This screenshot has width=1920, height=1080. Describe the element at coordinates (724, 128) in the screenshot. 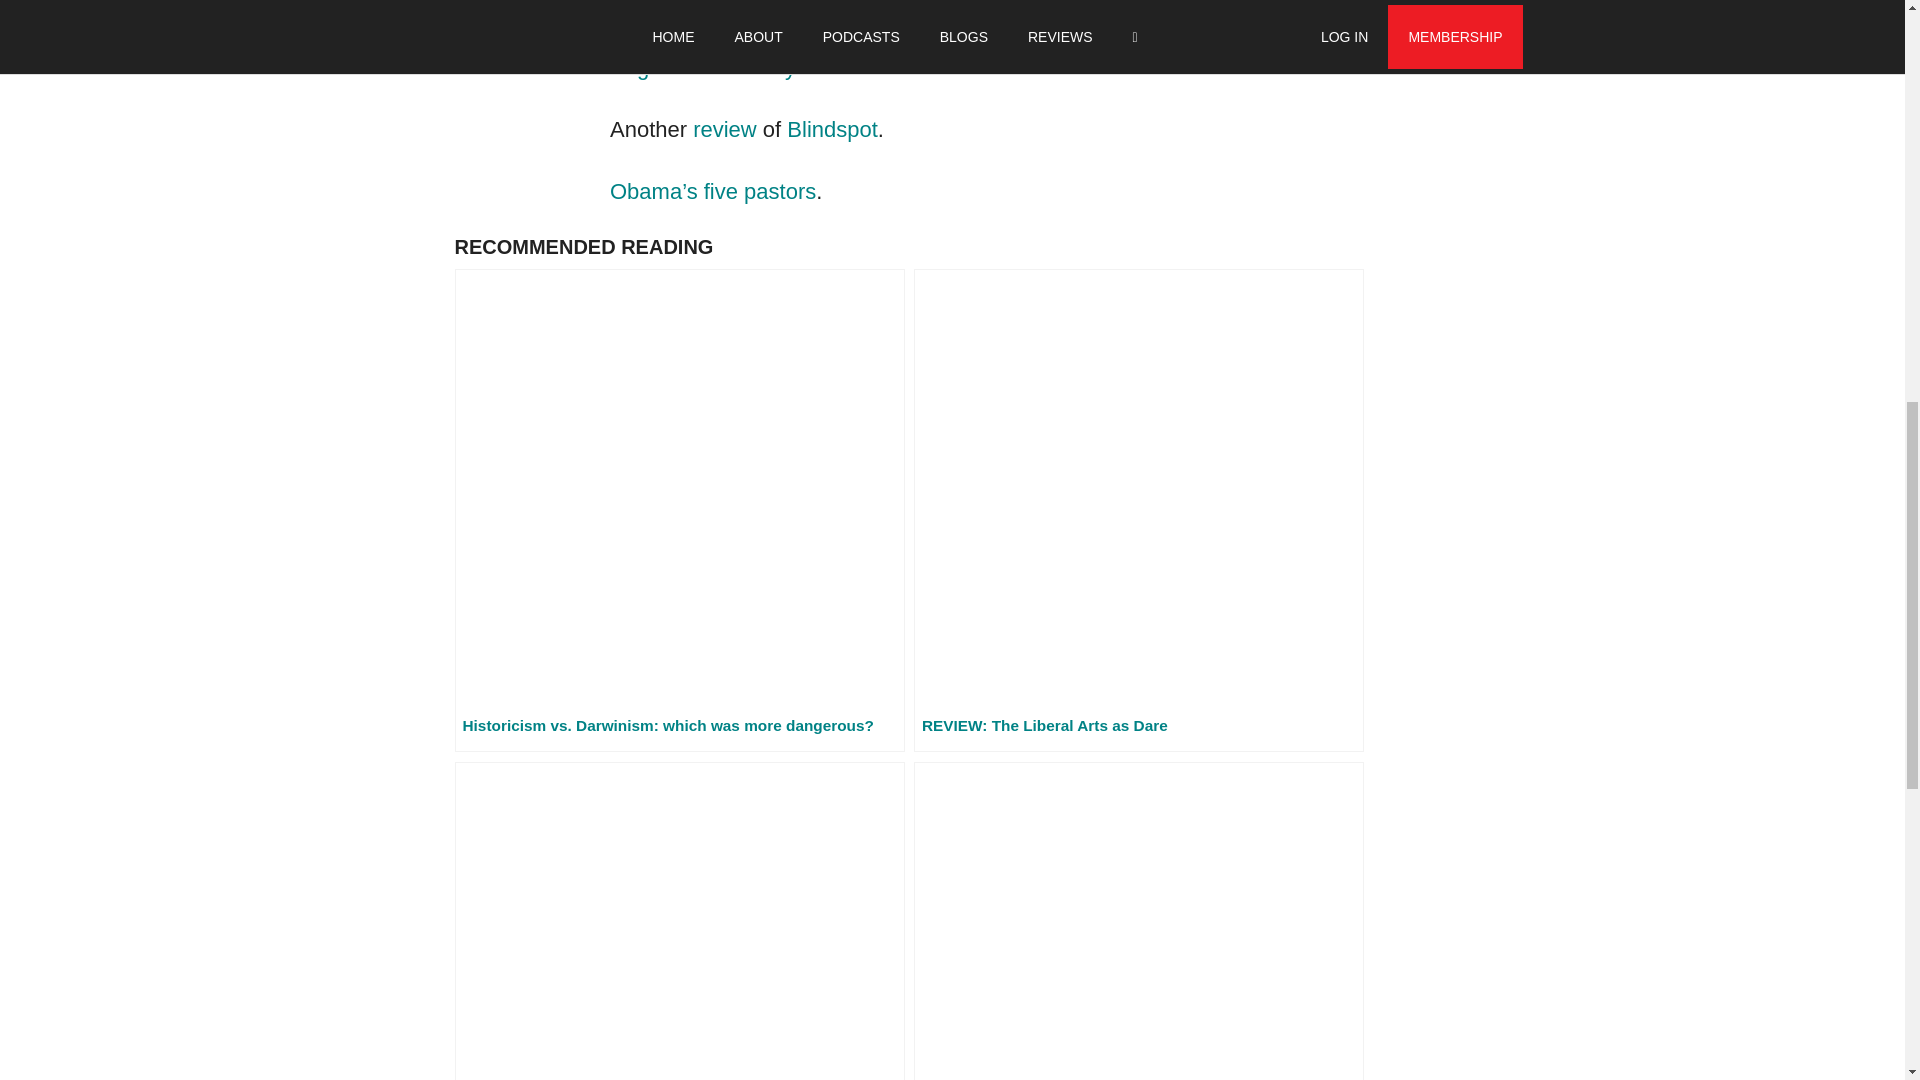

I see `review` at that location.